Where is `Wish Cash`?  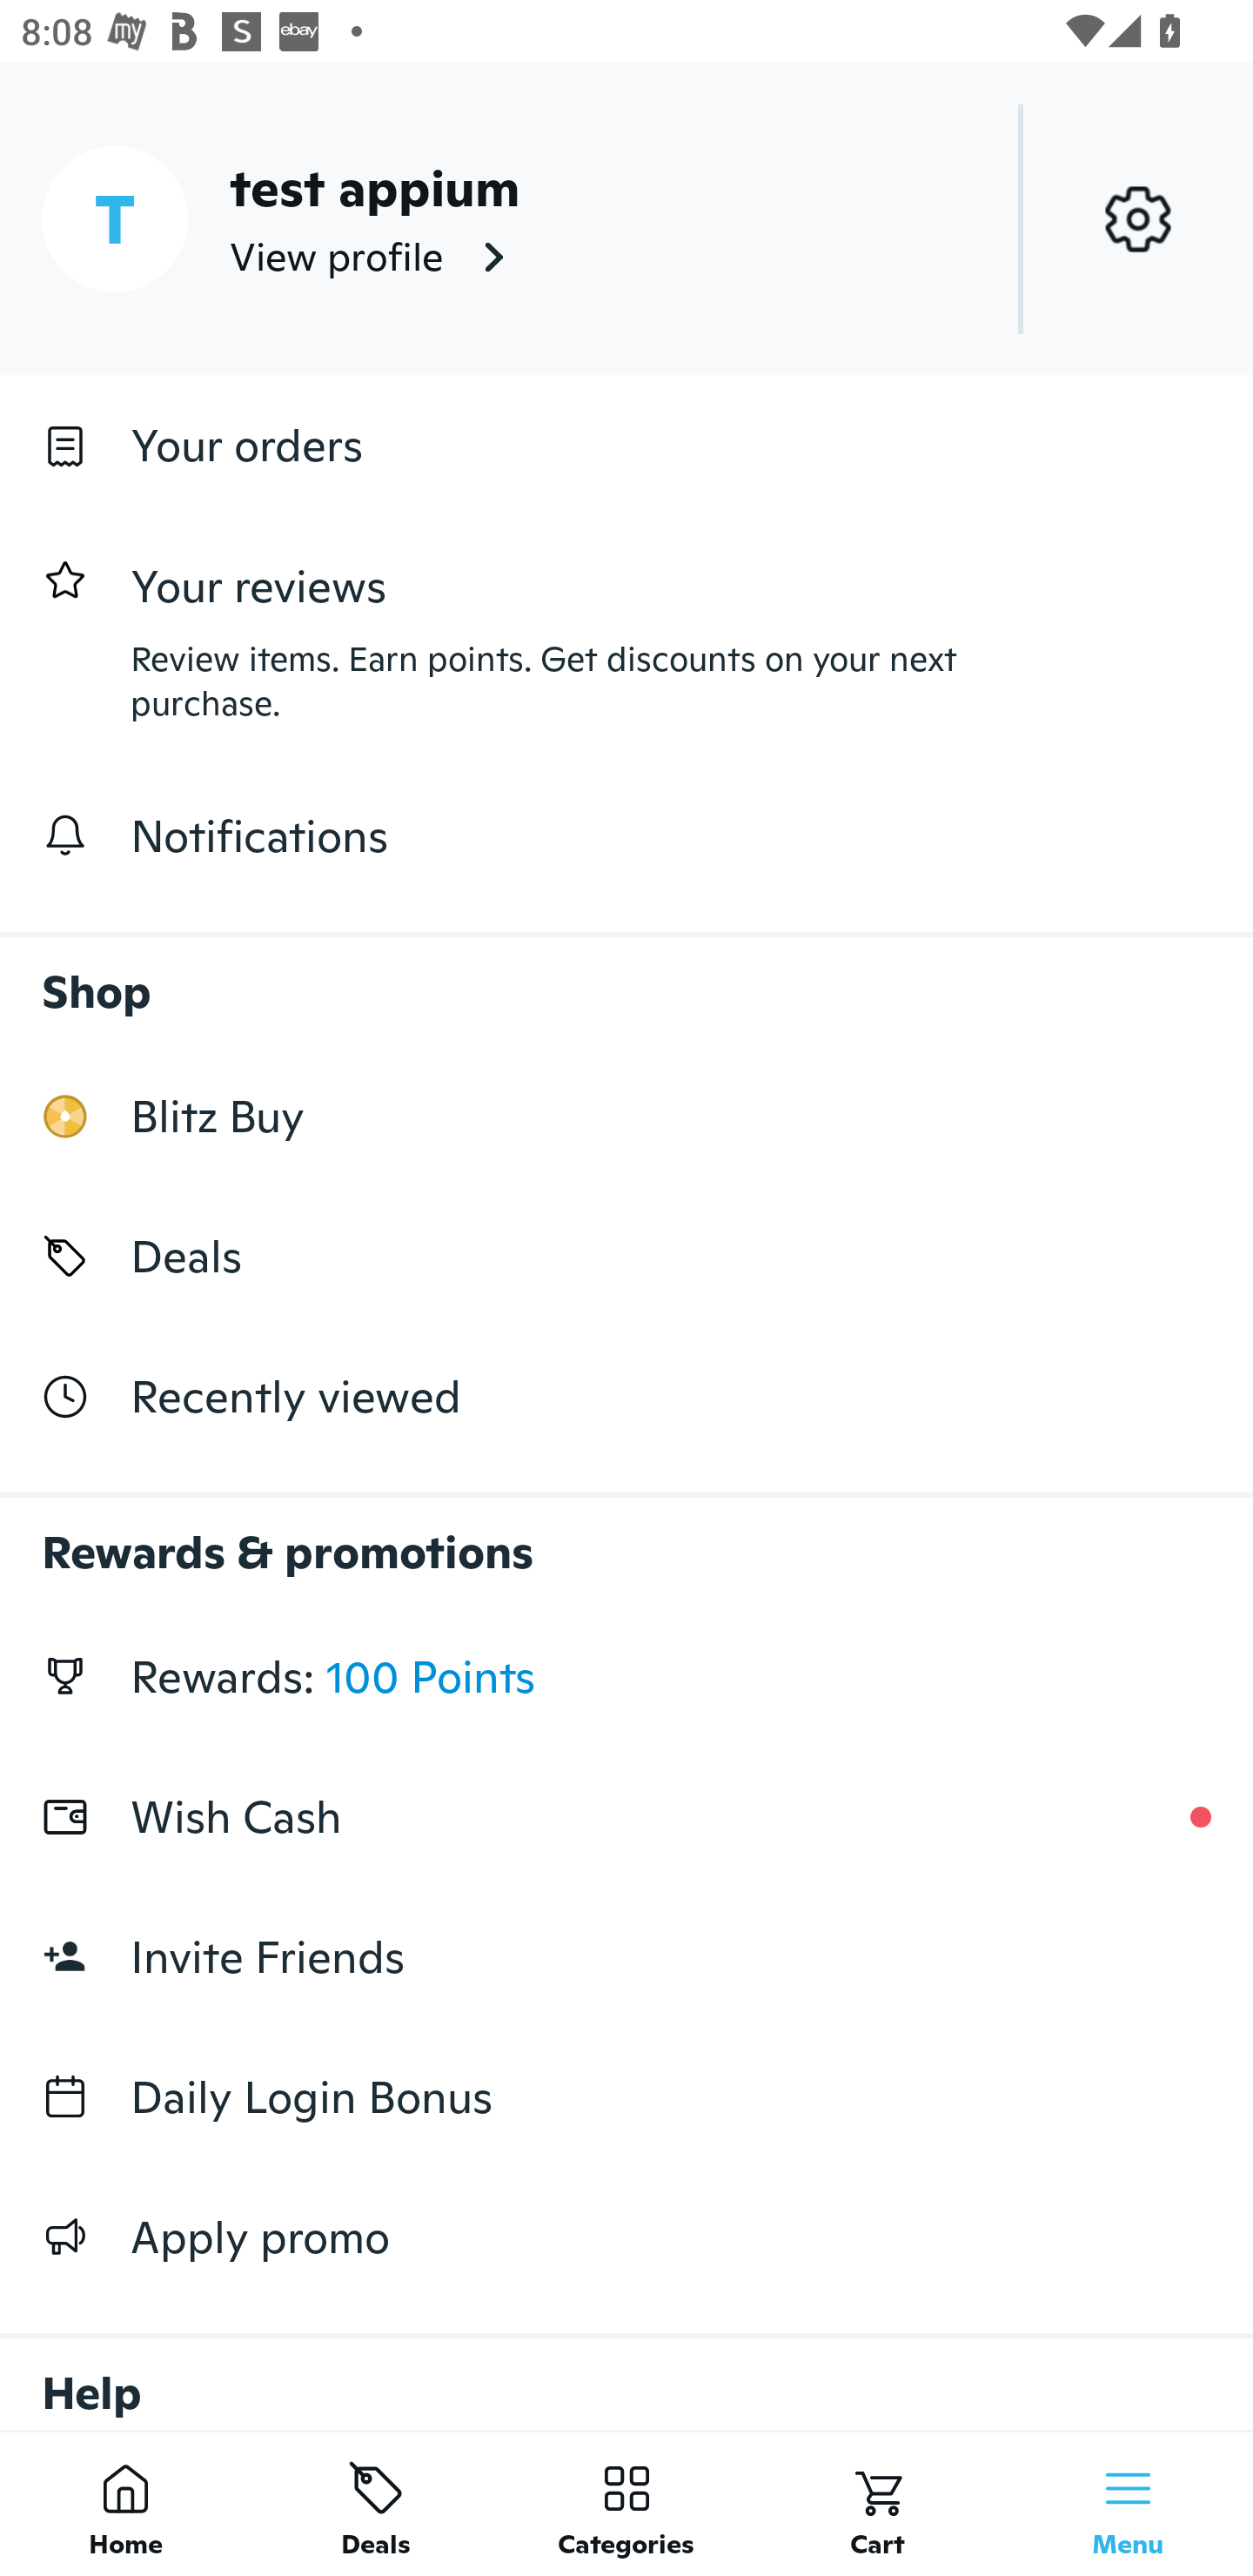
Wish Cash is located at coordinates (626, 1817).